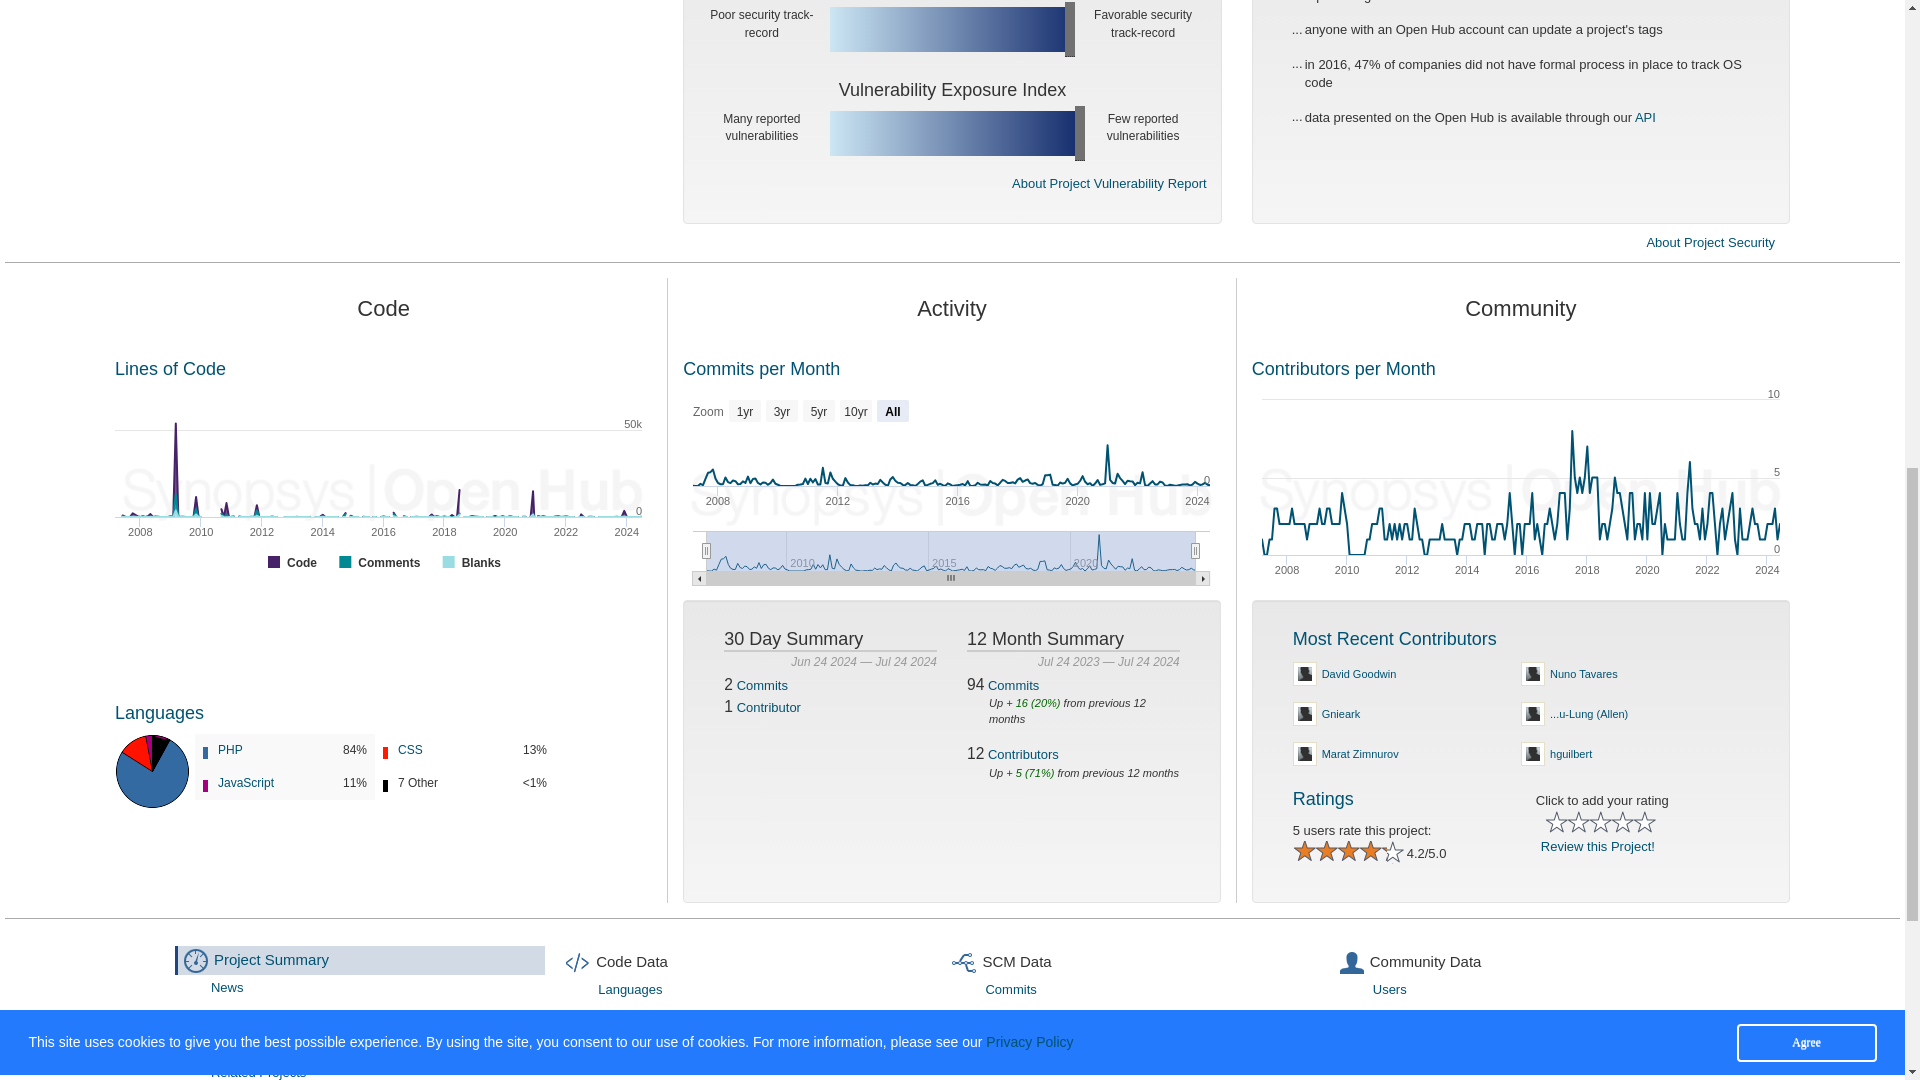 The image size is (1920, 1080). I want to click on Gnieark, so click(1418, 714).